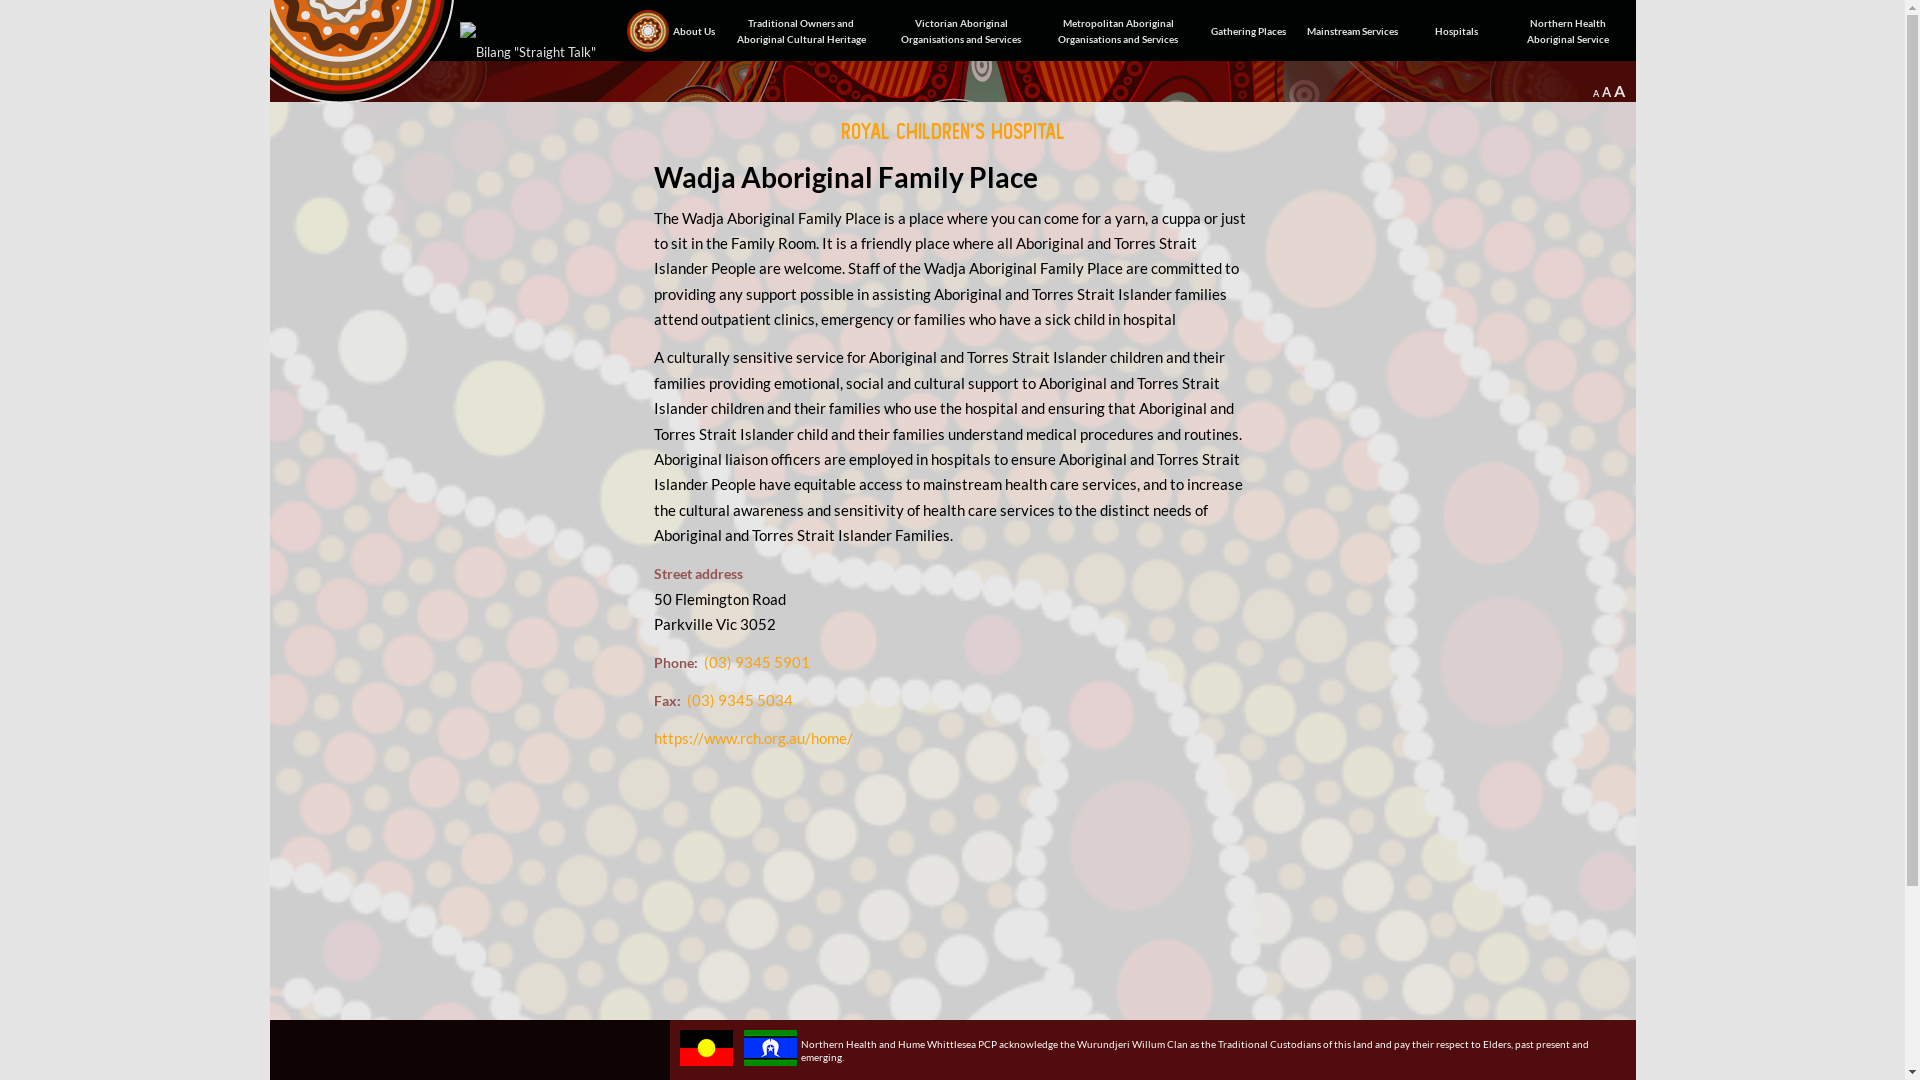 The image size is (1920, 1080). Describe the element at coordinates (1568, 30) in the screenshot. I see `Northern Health Aboriginal Service` at that location.